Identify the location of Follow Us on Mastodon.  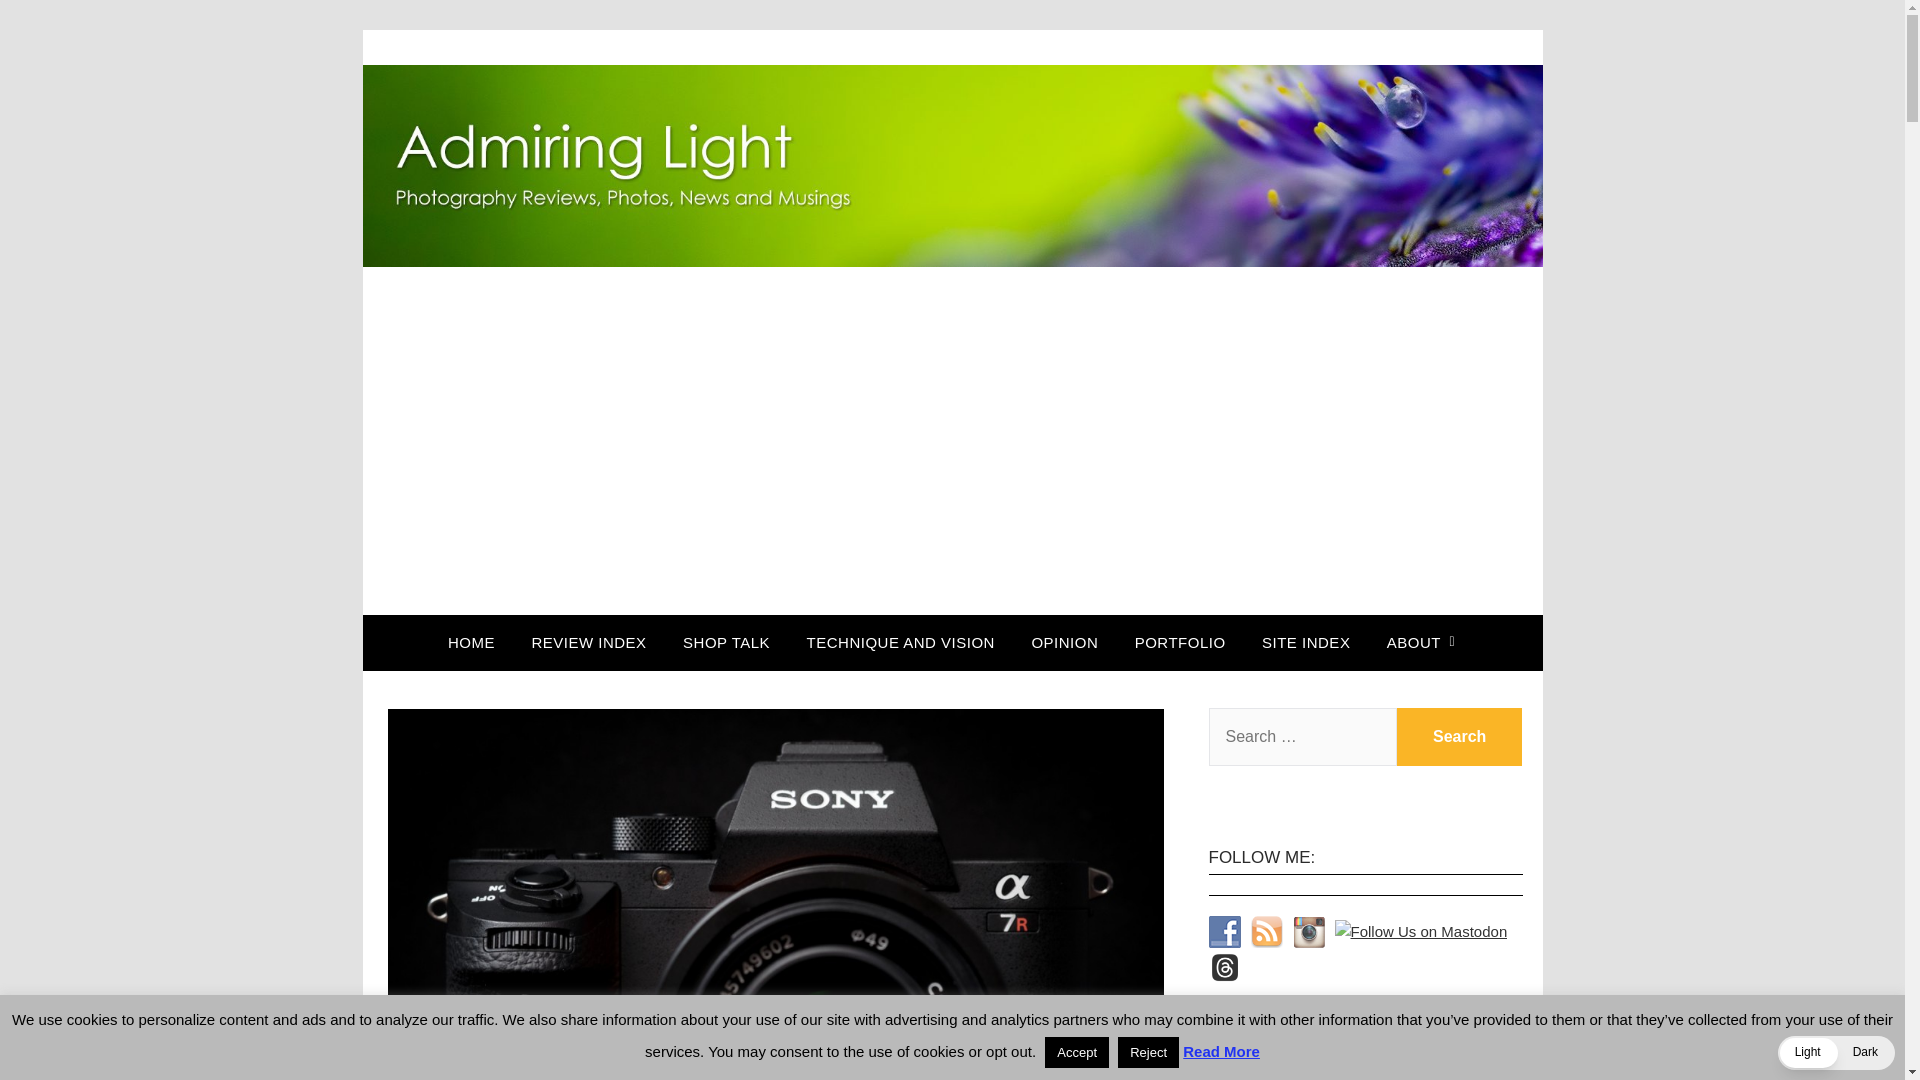
(1420, 932).